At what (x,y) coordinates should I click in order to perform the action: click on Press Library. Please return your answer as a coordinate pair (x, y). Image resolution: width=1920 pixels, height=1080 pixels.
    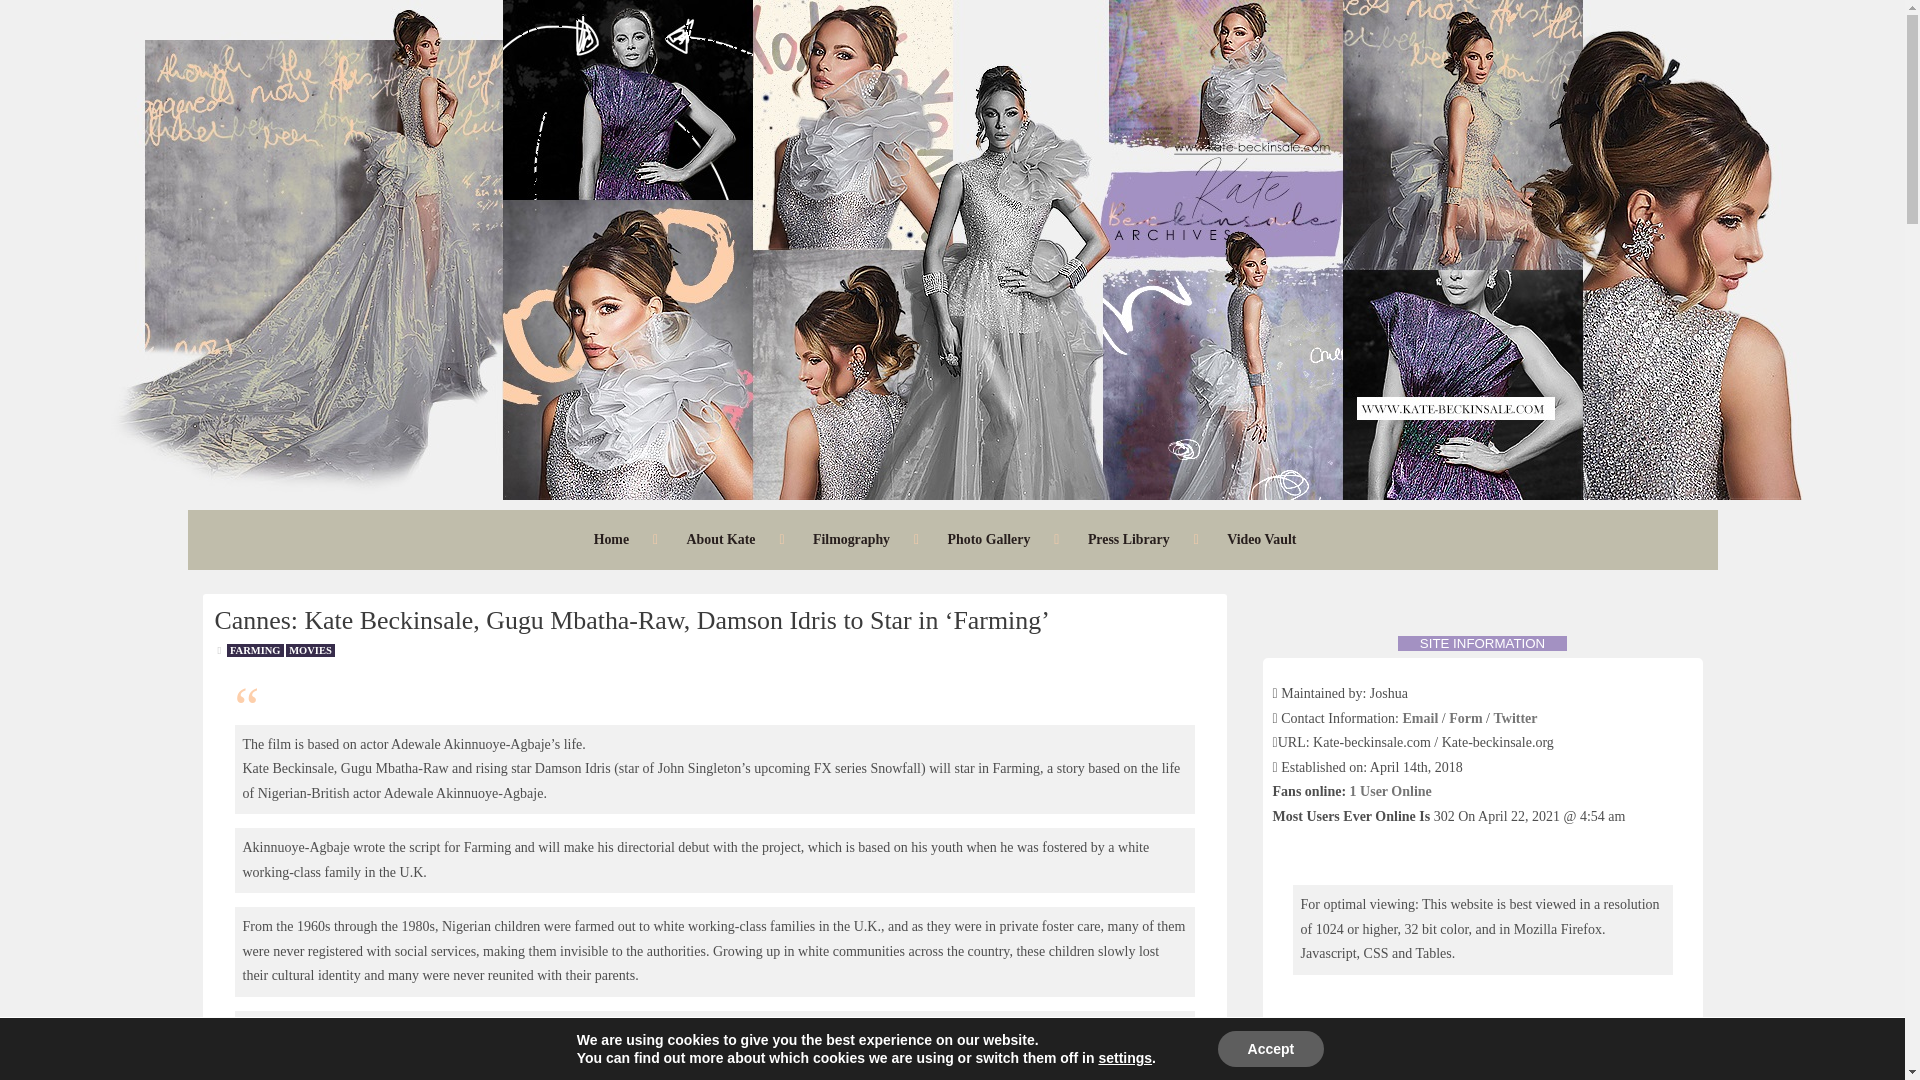
    Looking at the image, I should click on (1128, 539).